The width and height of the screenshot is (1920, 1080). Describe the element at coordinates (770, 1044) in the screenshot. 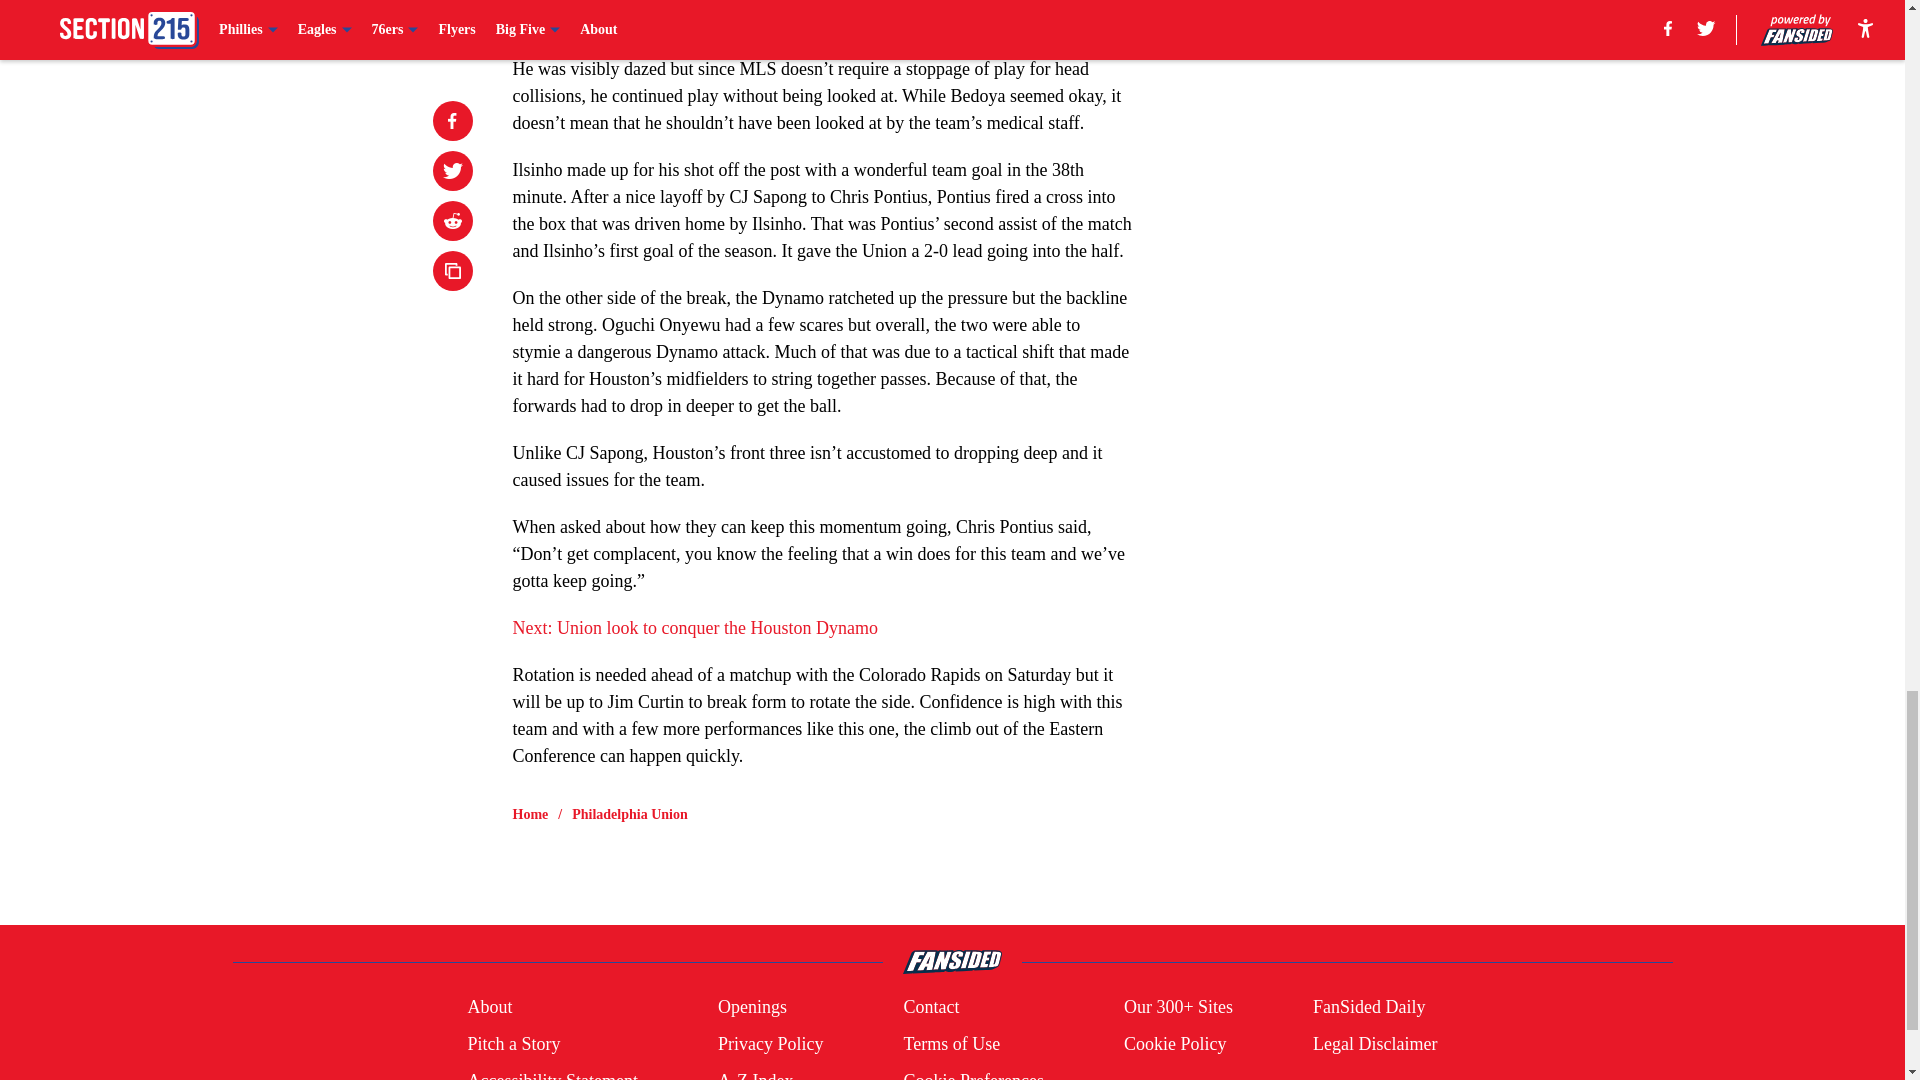

I see `Privacy Policy` at that location.